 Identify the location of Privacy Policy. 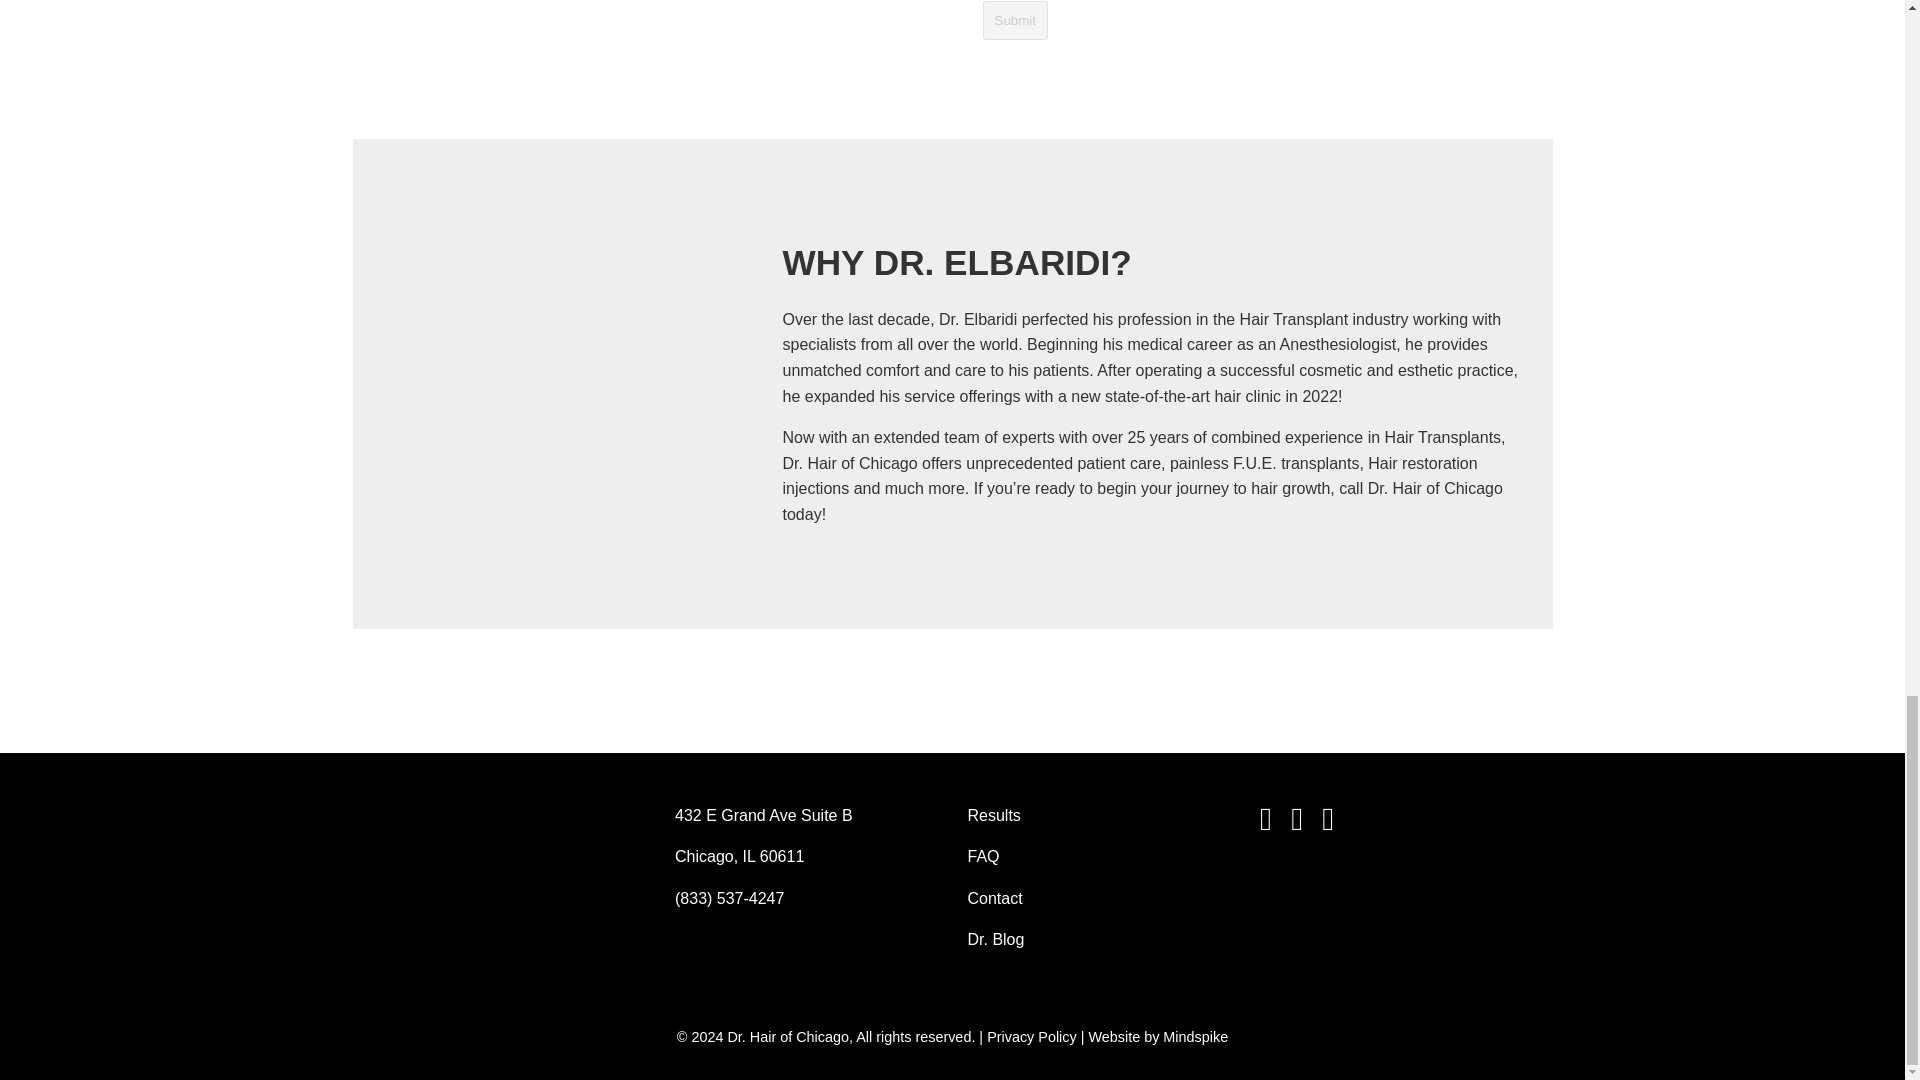
(1032, 1037).